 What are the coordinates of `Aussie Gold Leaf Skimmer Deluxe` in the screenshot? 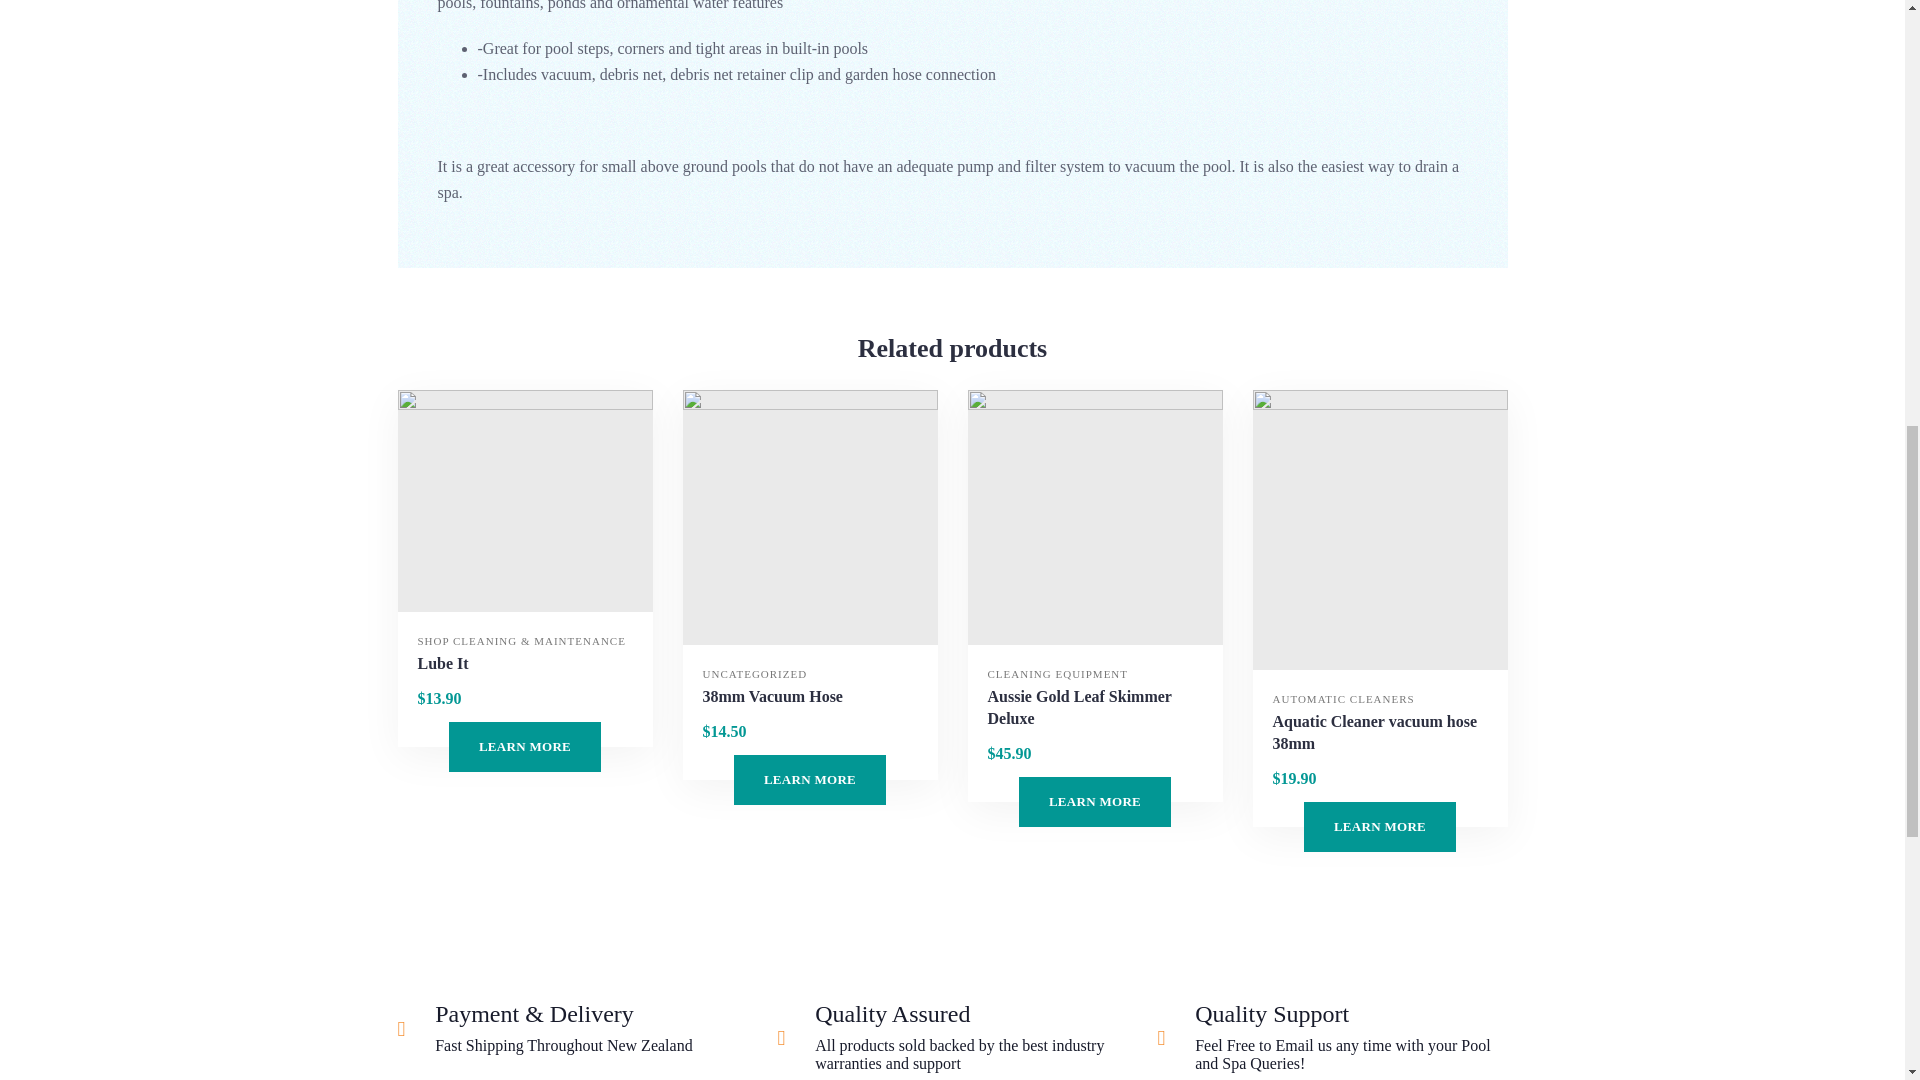 It's located at (1096, 708).